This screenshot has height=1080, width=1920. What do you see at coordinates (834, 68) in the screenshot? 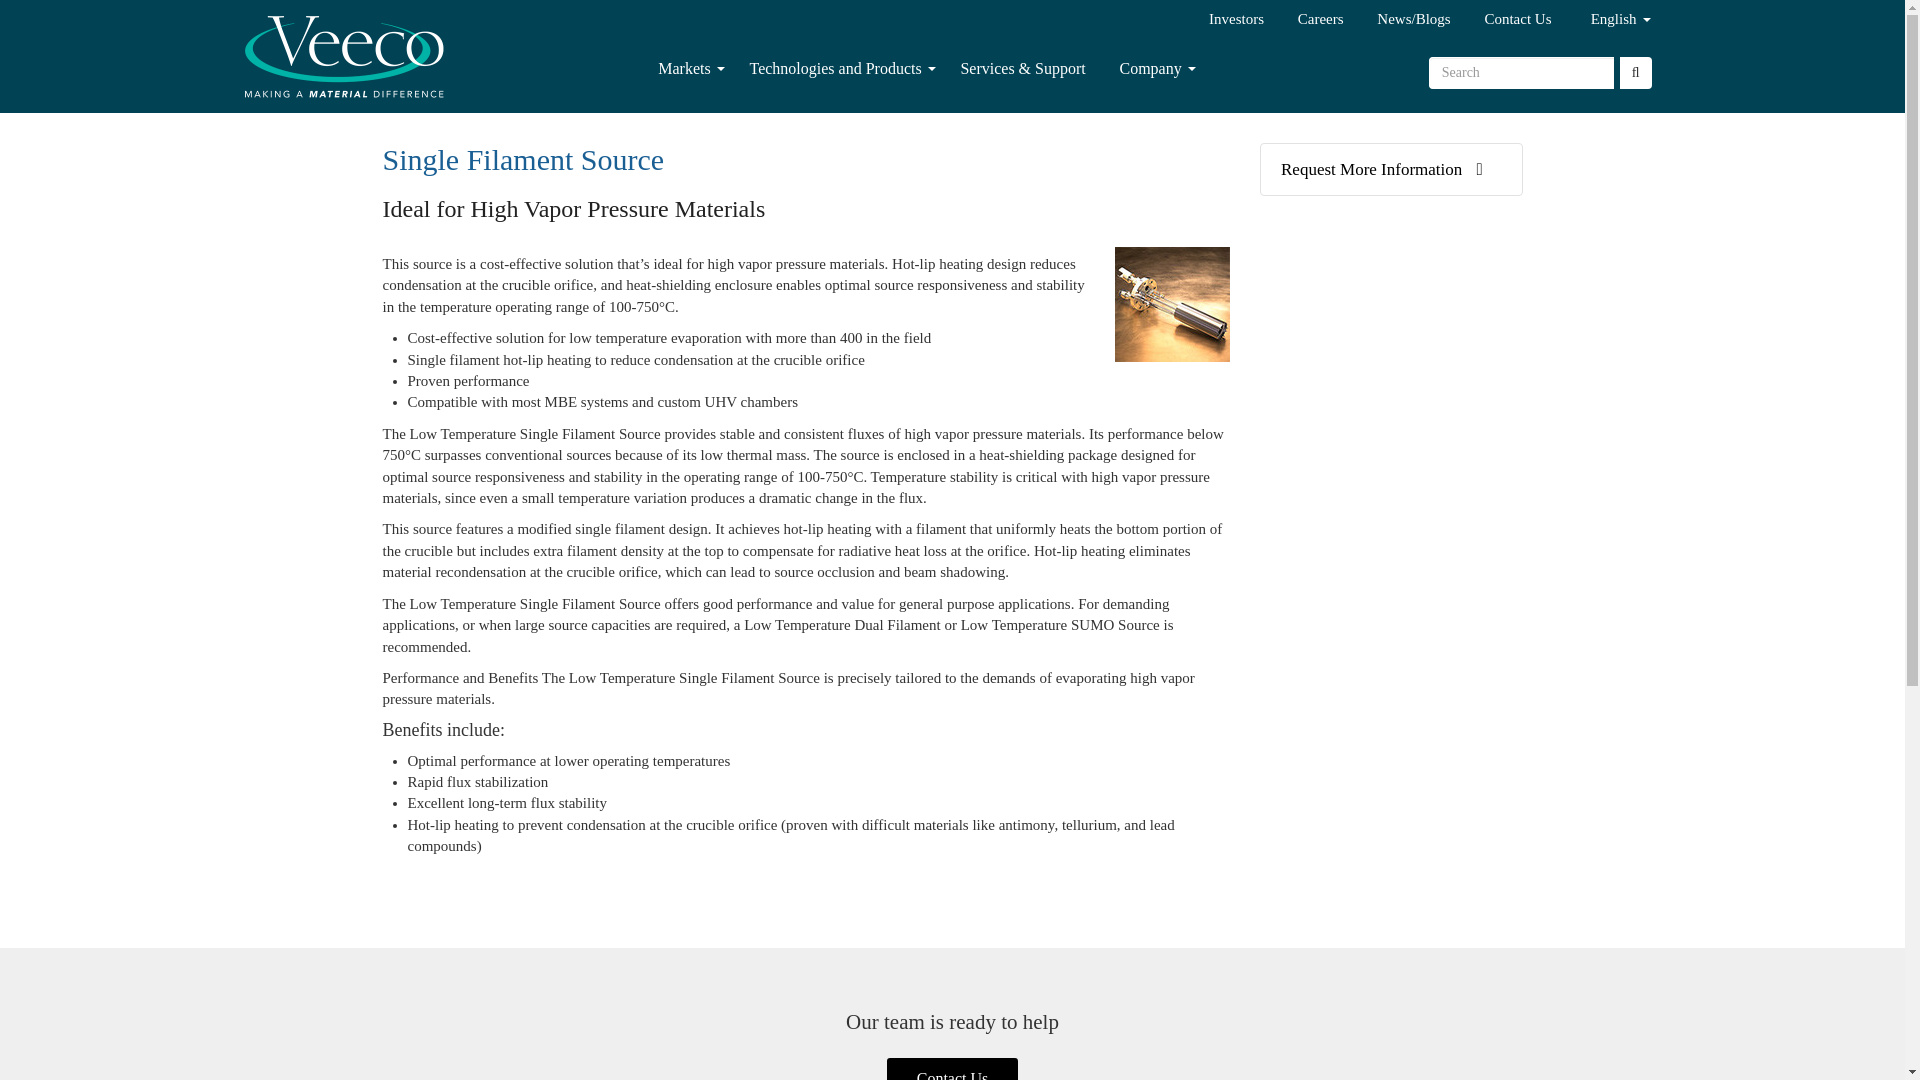
I see `Technologies and Products` at bounding box center [834, 68].